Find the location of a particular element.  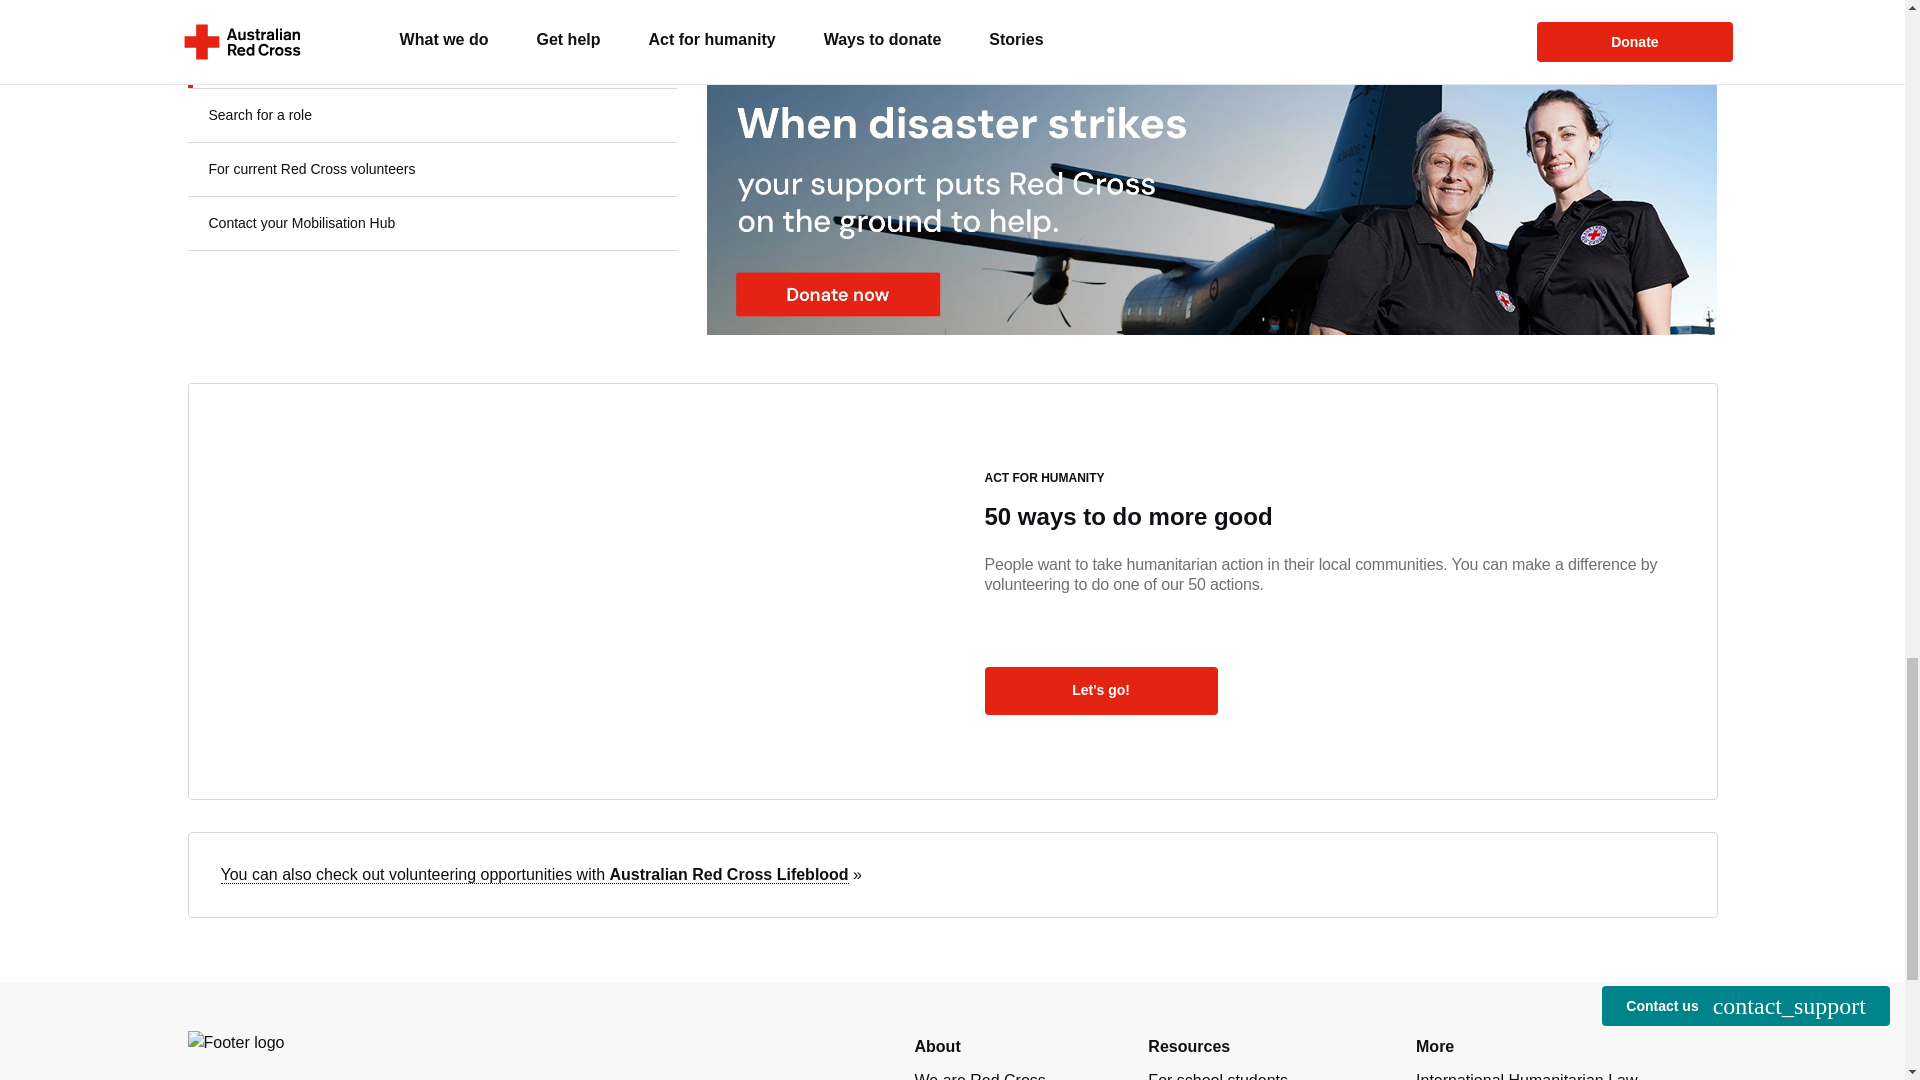

We are Red Cross is located at coordinates (978, 1076).